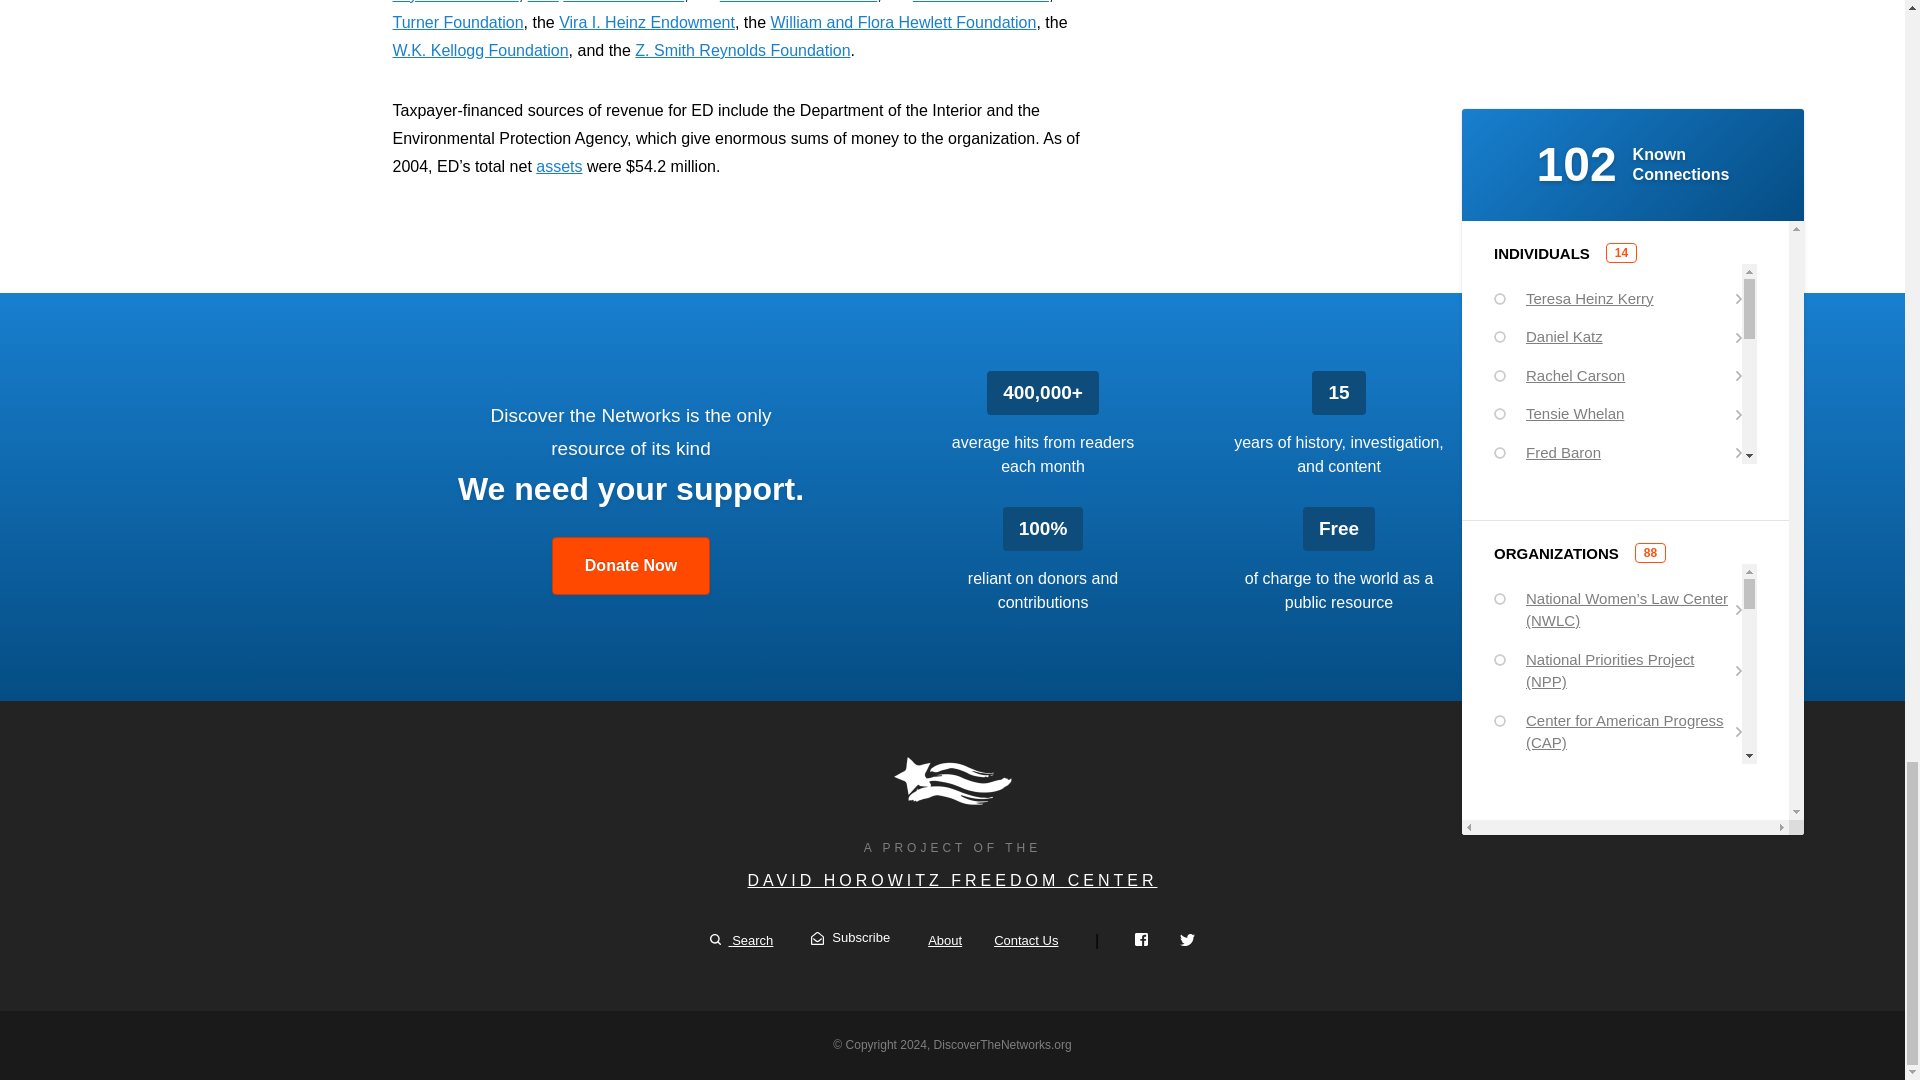 The width and height of the screenshot is (1920, 1080). I want to click on Surdna Foundation, so click(980, 2).